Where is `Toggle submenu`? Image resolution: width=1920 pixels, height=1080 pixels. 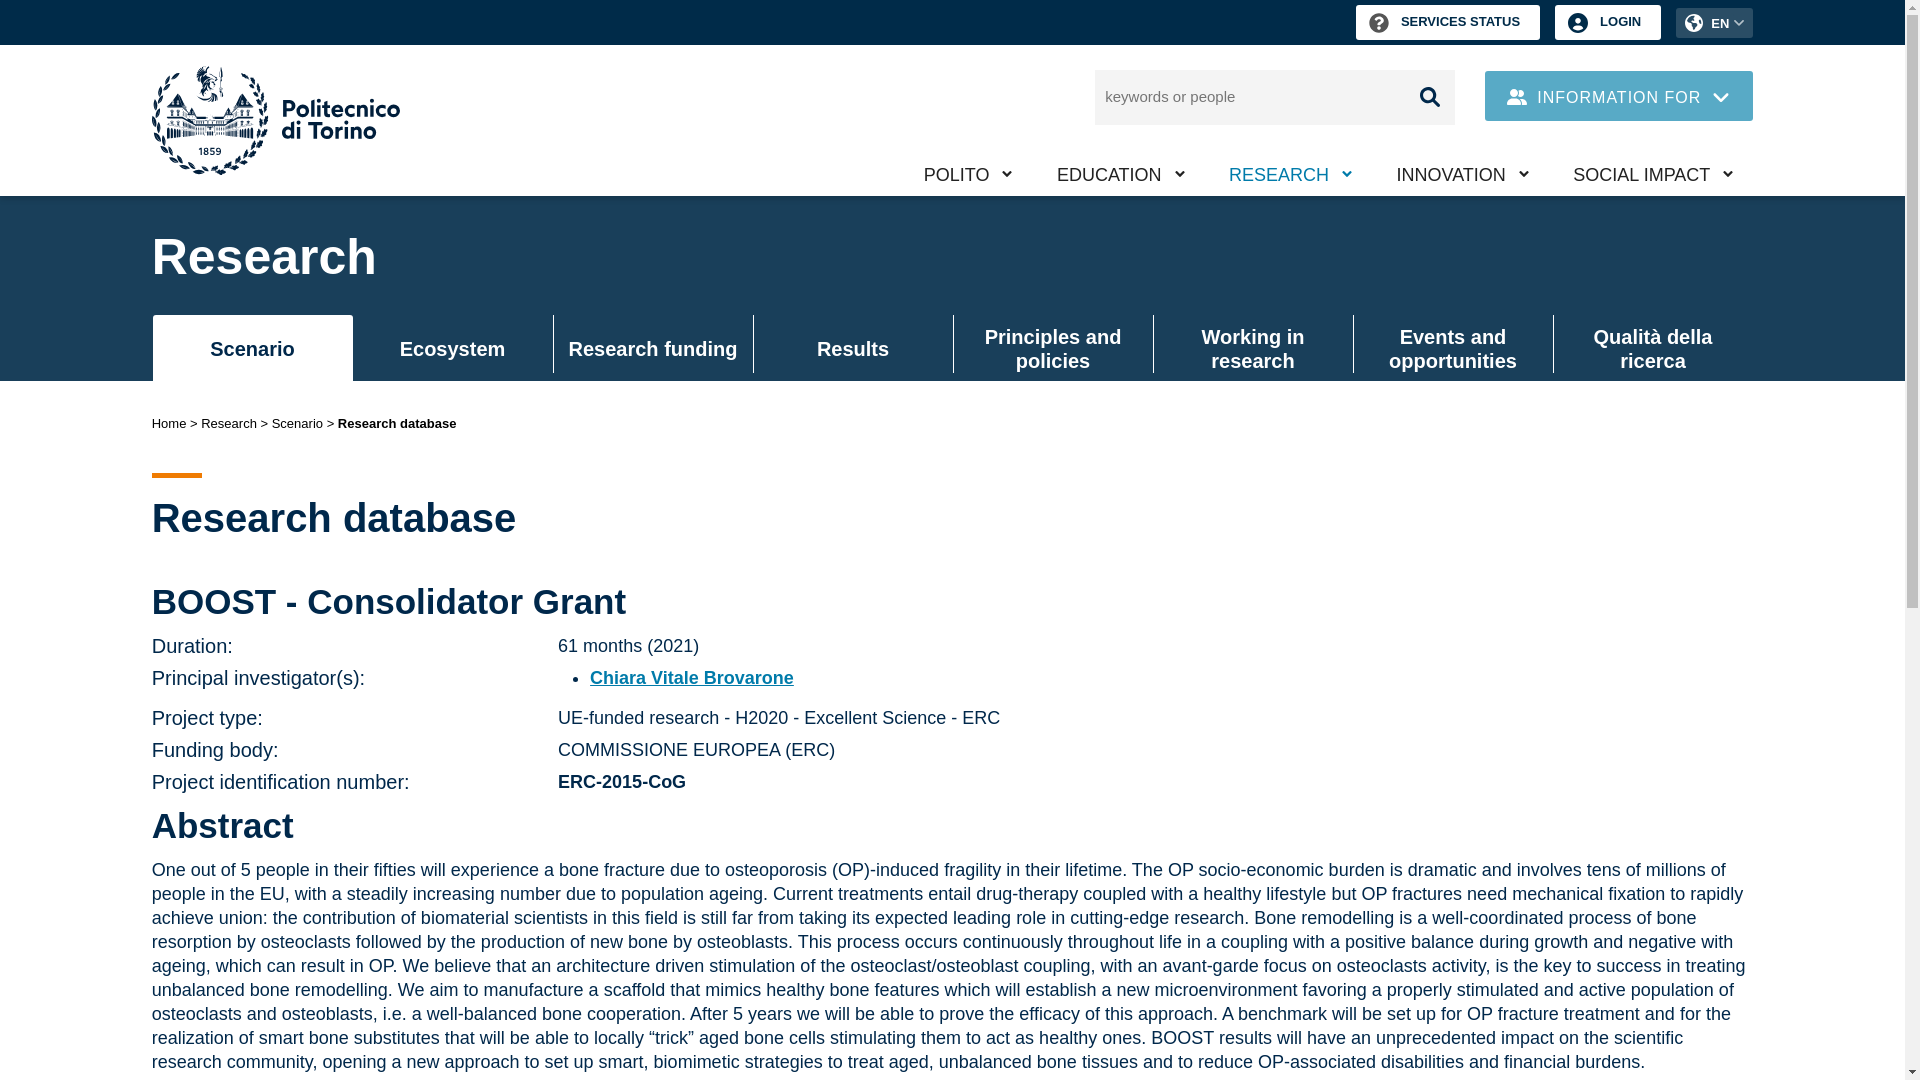
Toggle submenu is located at coordinates (1216, 198).